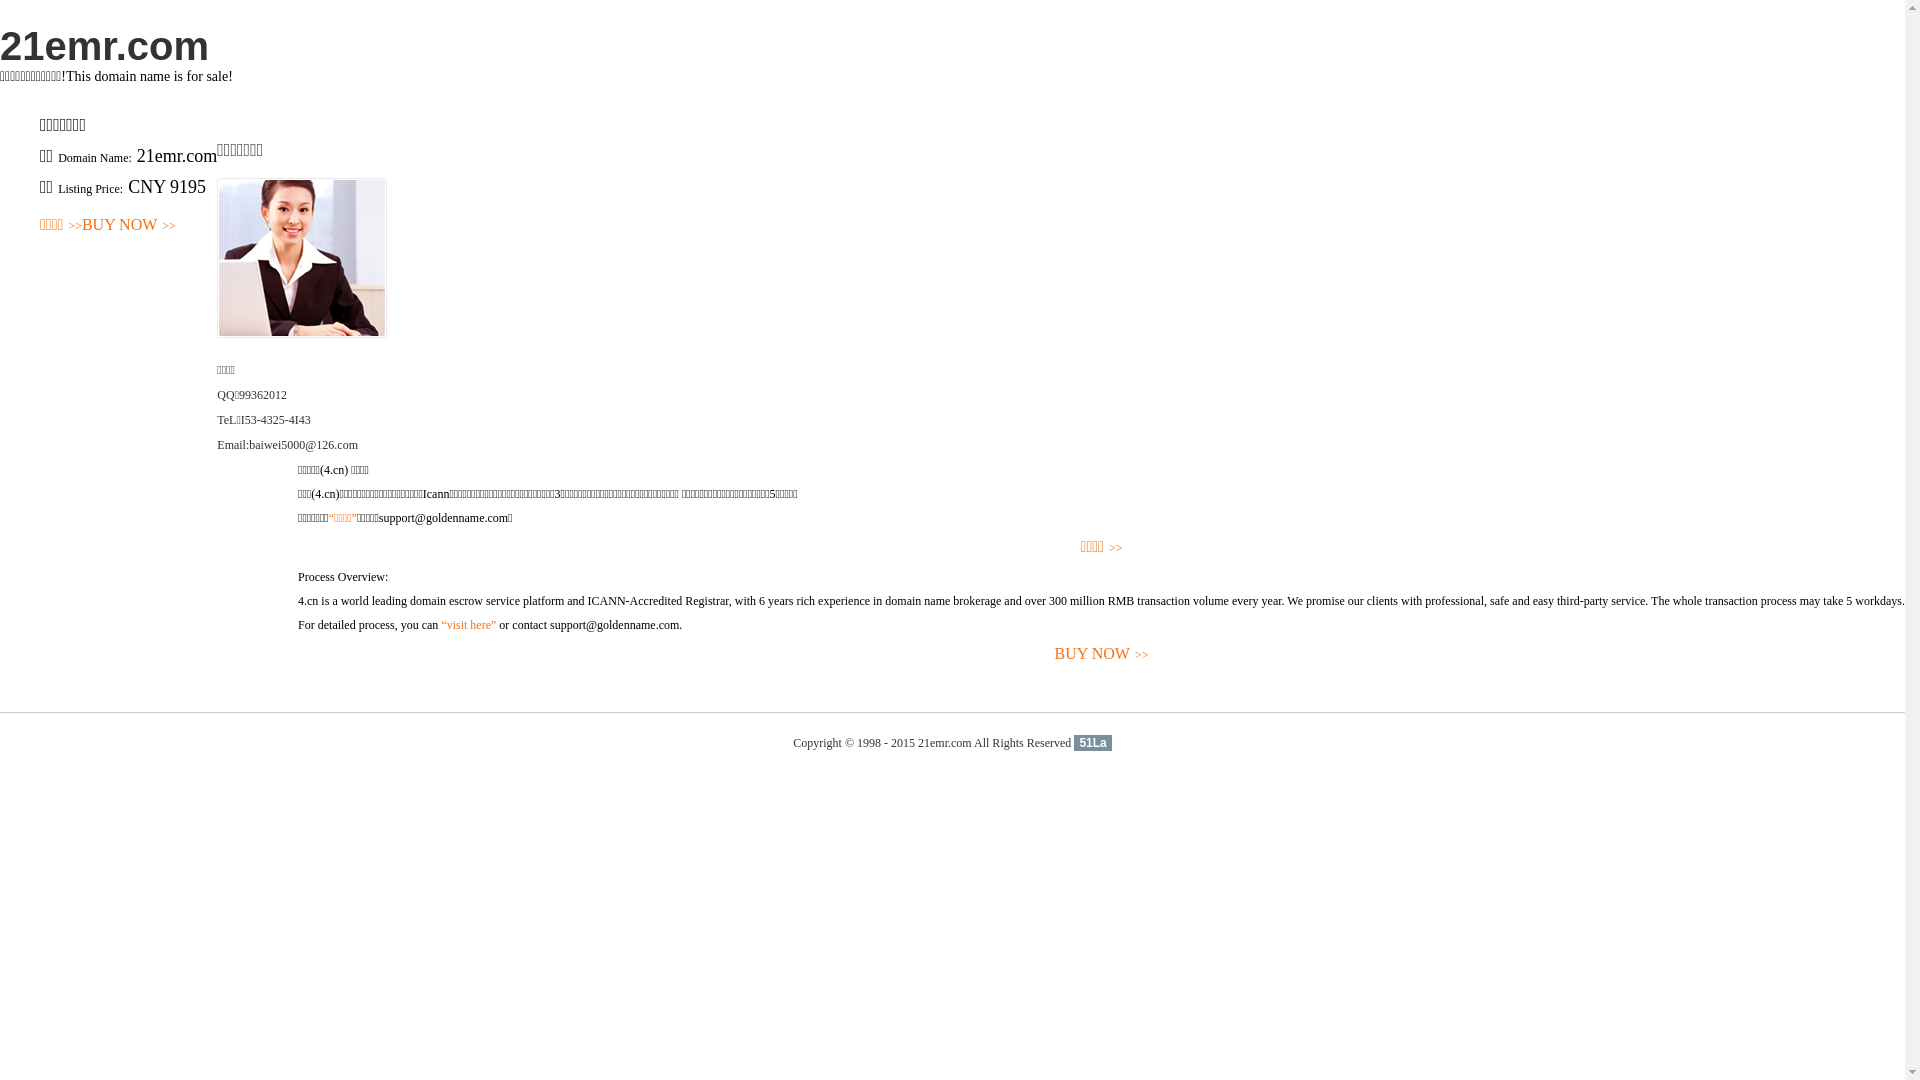 Image resolution: width=1920 pixels, height=1080 pixels. I want to click on BUY NOW>>, so click(129, 226).